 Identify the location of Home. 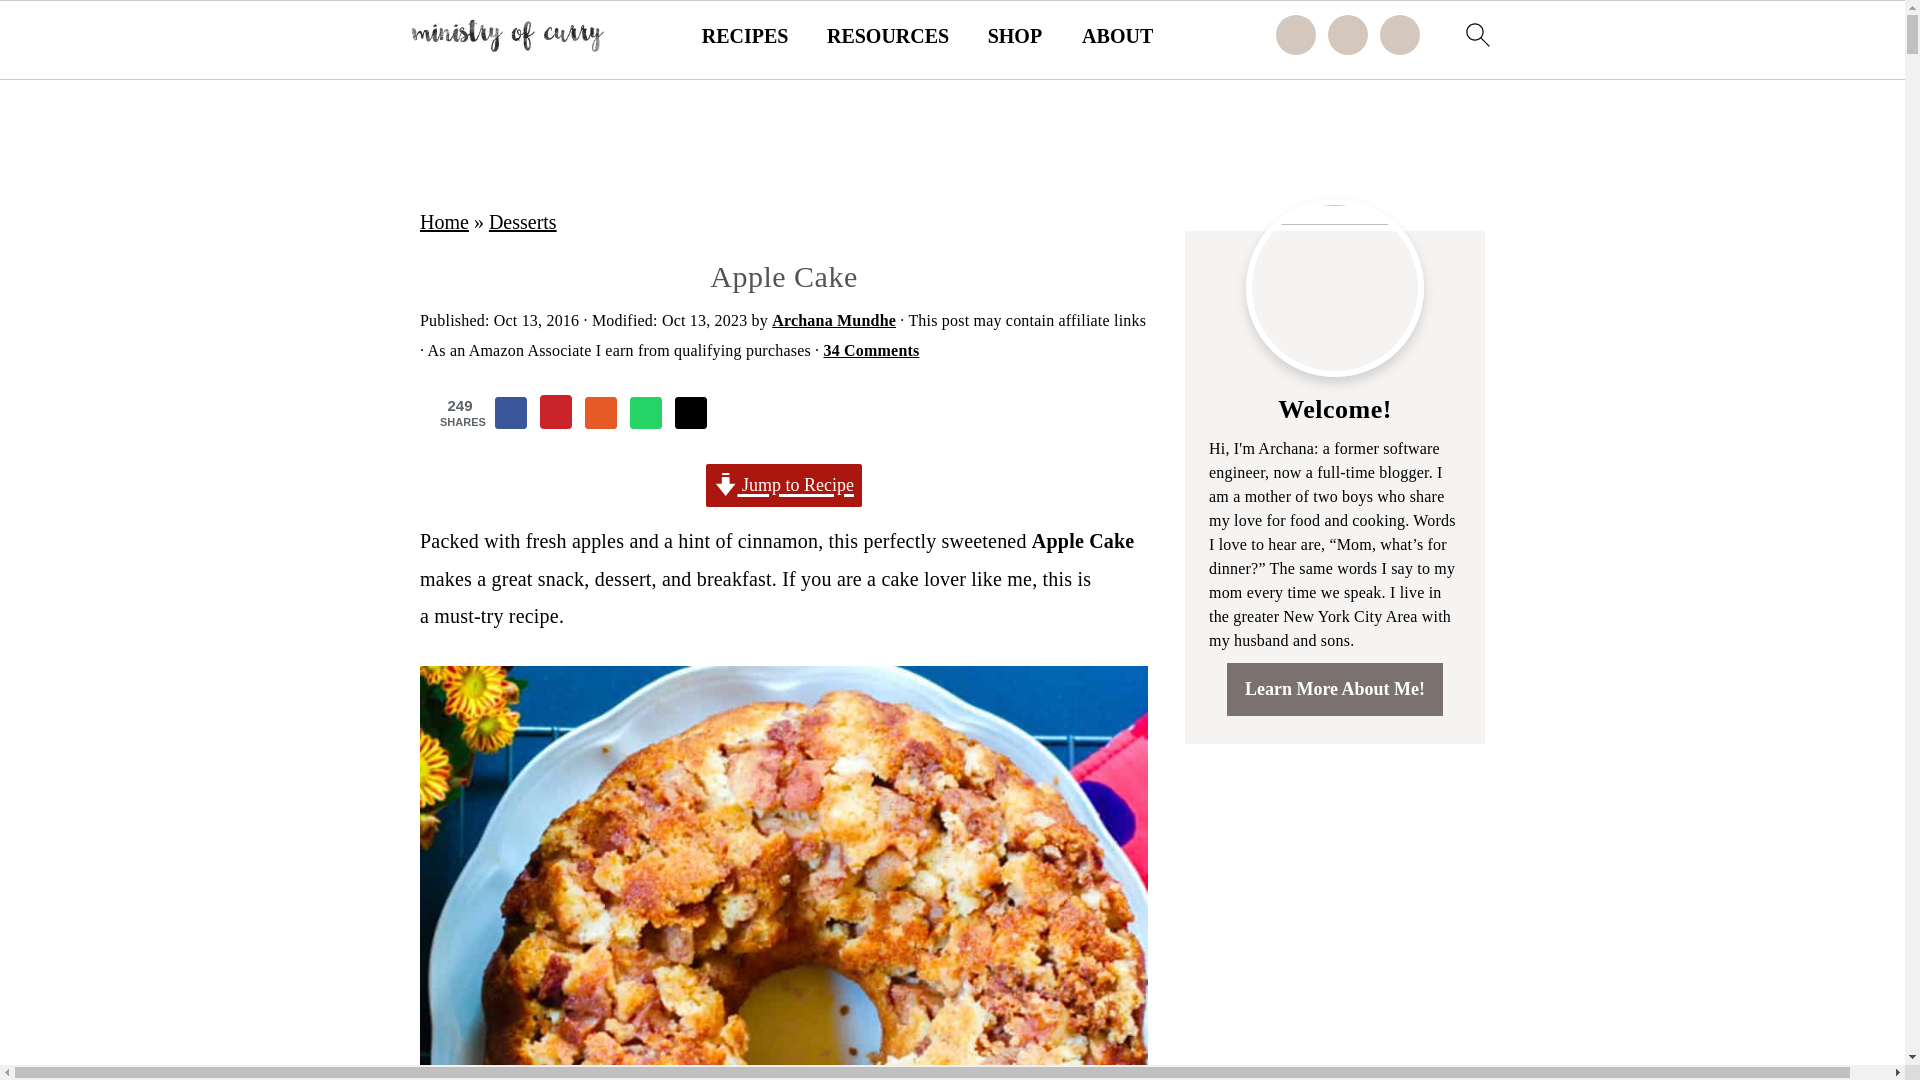
(444, 222).